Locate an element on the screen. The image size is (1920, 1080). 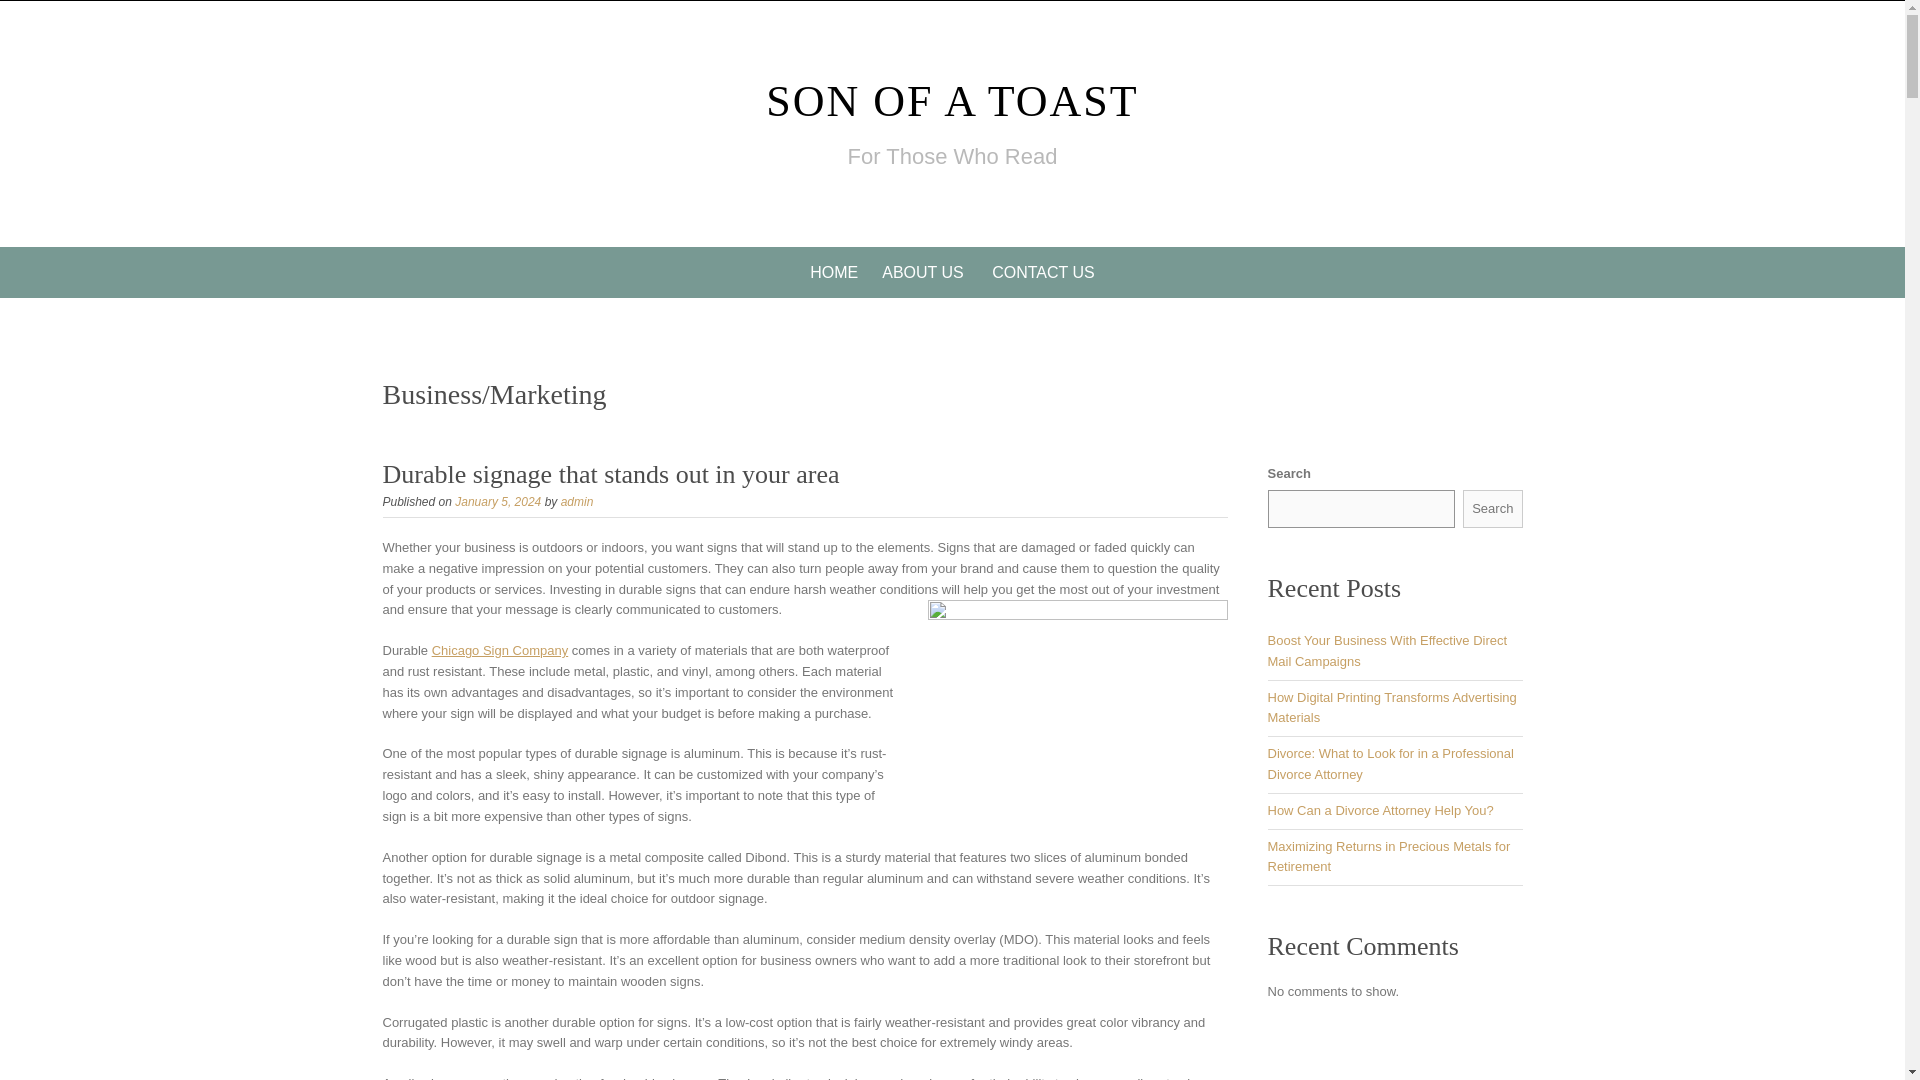
HOME is located at coordinates (834, 272).